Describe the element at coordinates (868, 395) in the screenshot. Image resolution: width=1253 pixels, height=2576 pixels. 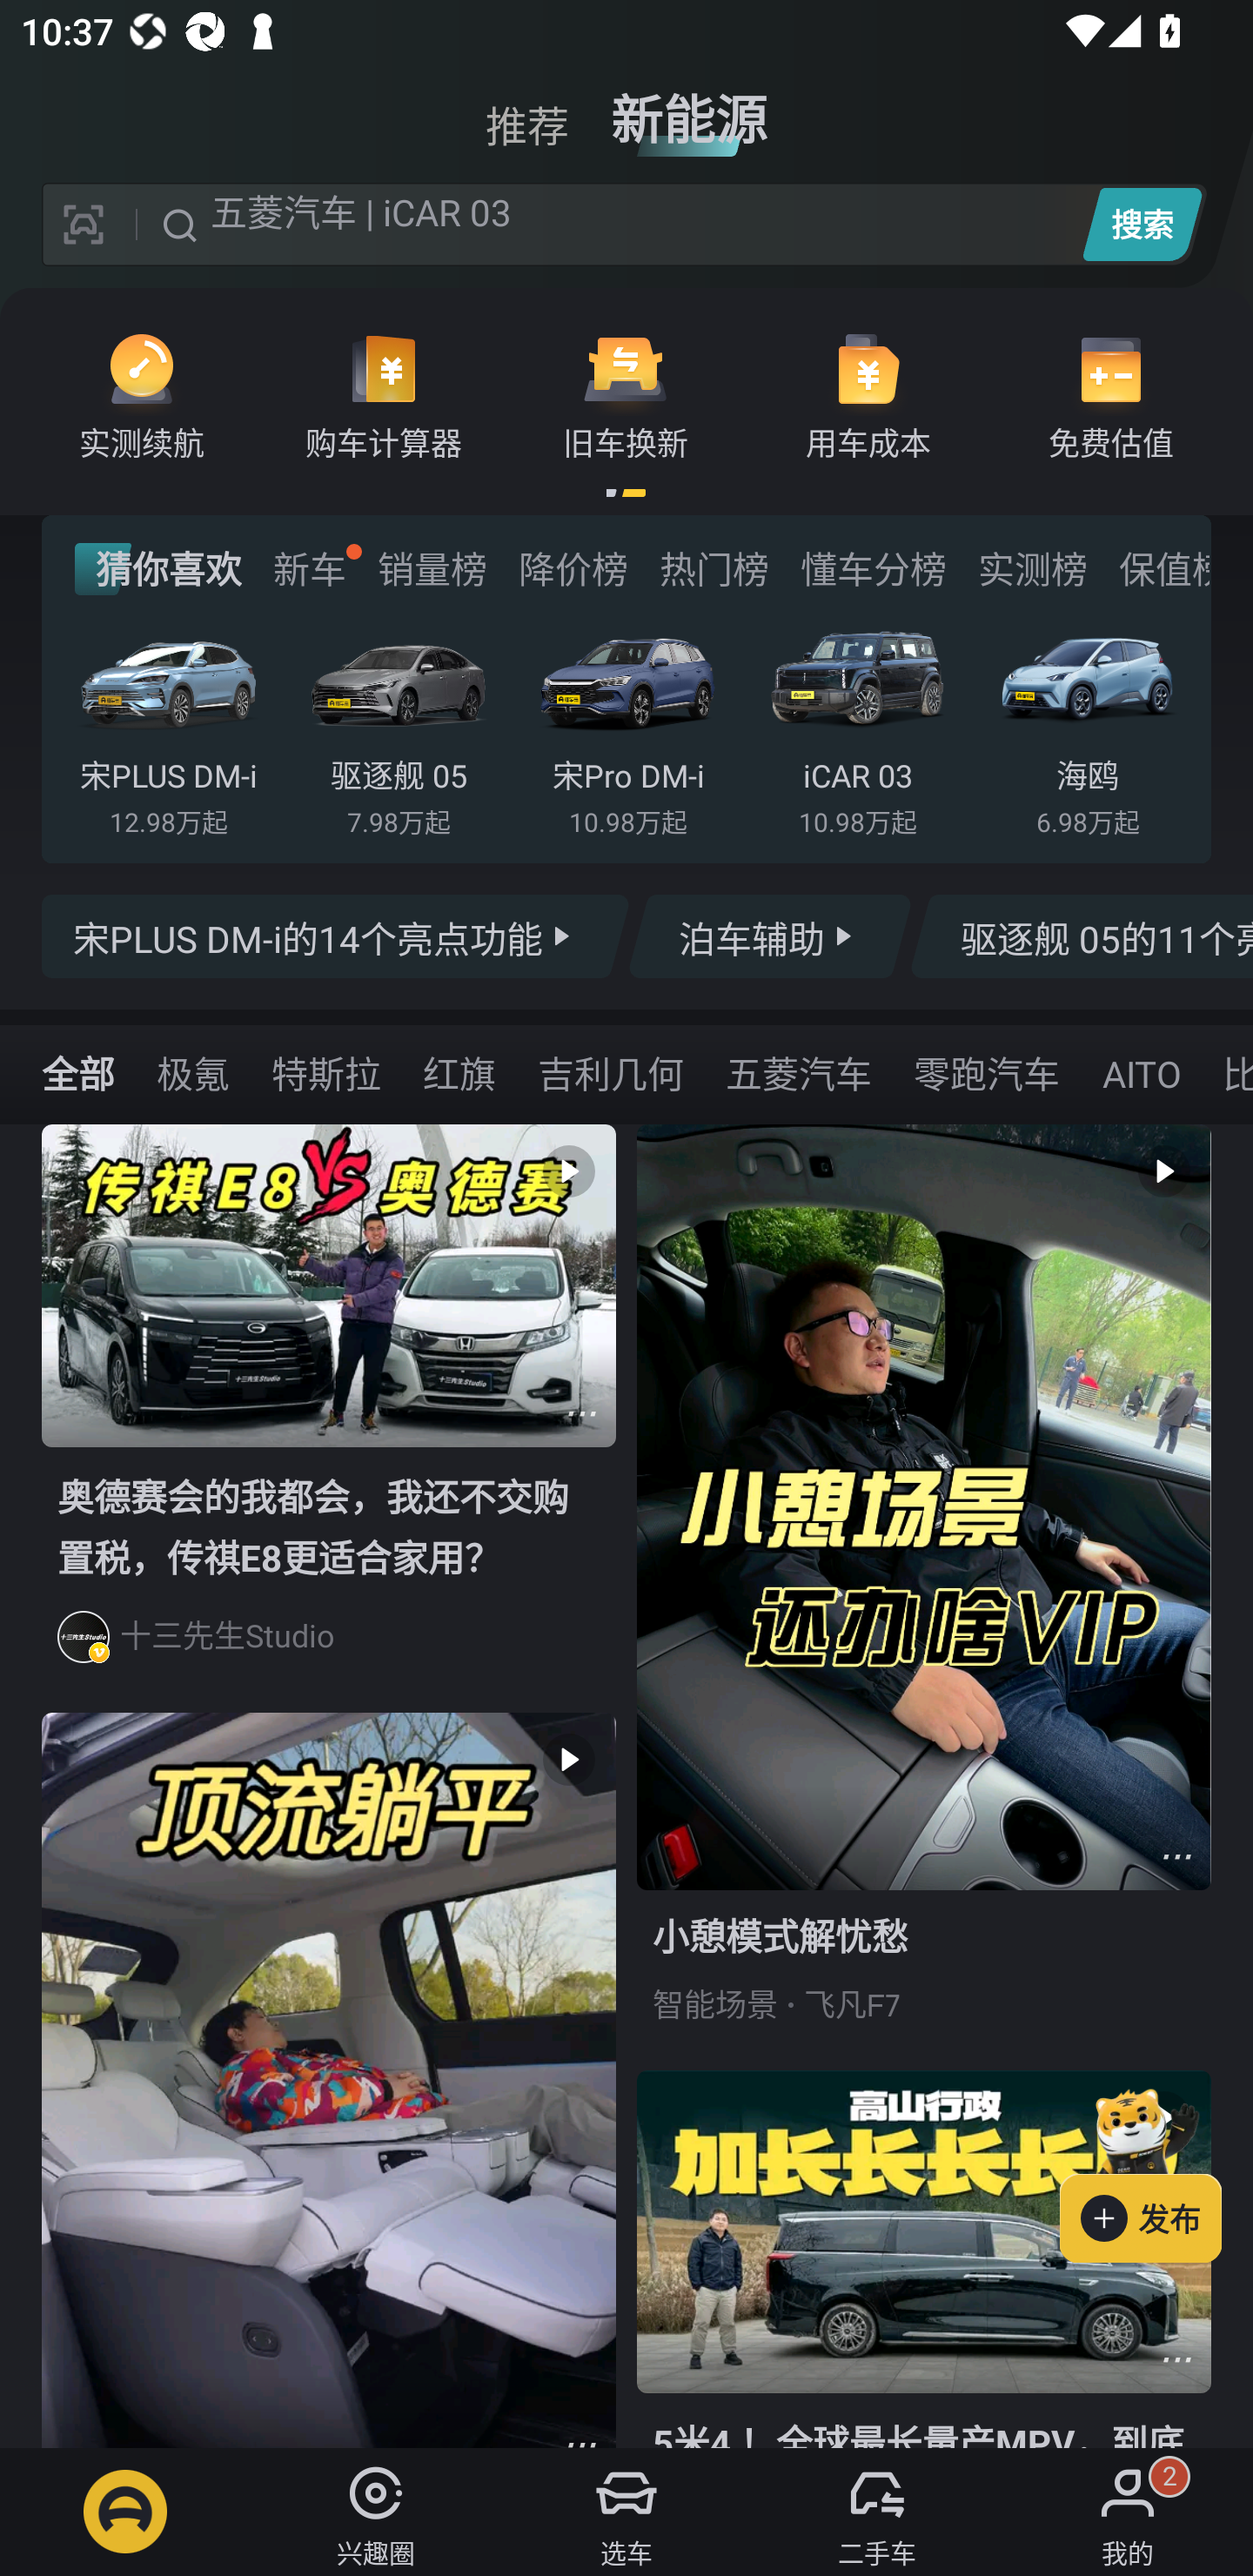
I see `用车成本` at that location.